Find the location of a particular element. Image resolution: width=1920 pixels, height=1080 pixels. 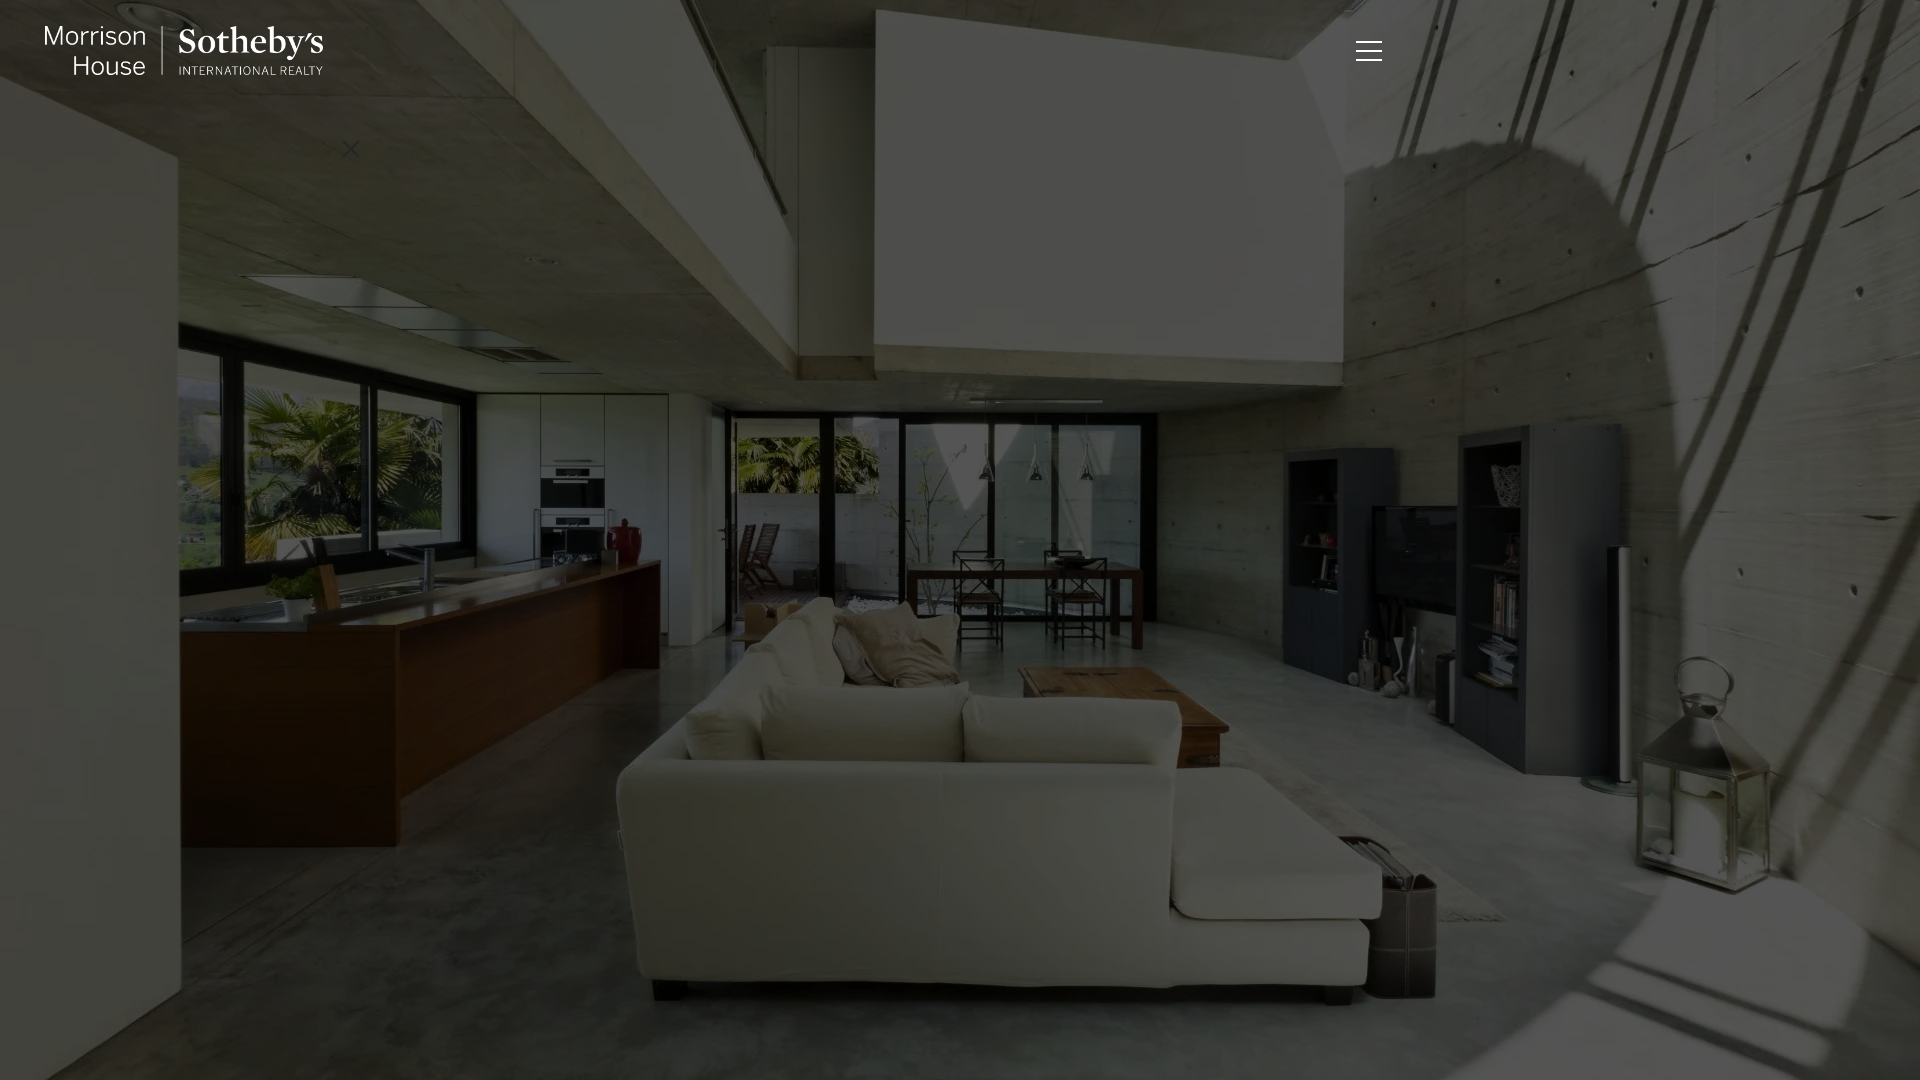

RESOURCES is located at coordinates (200, 780).